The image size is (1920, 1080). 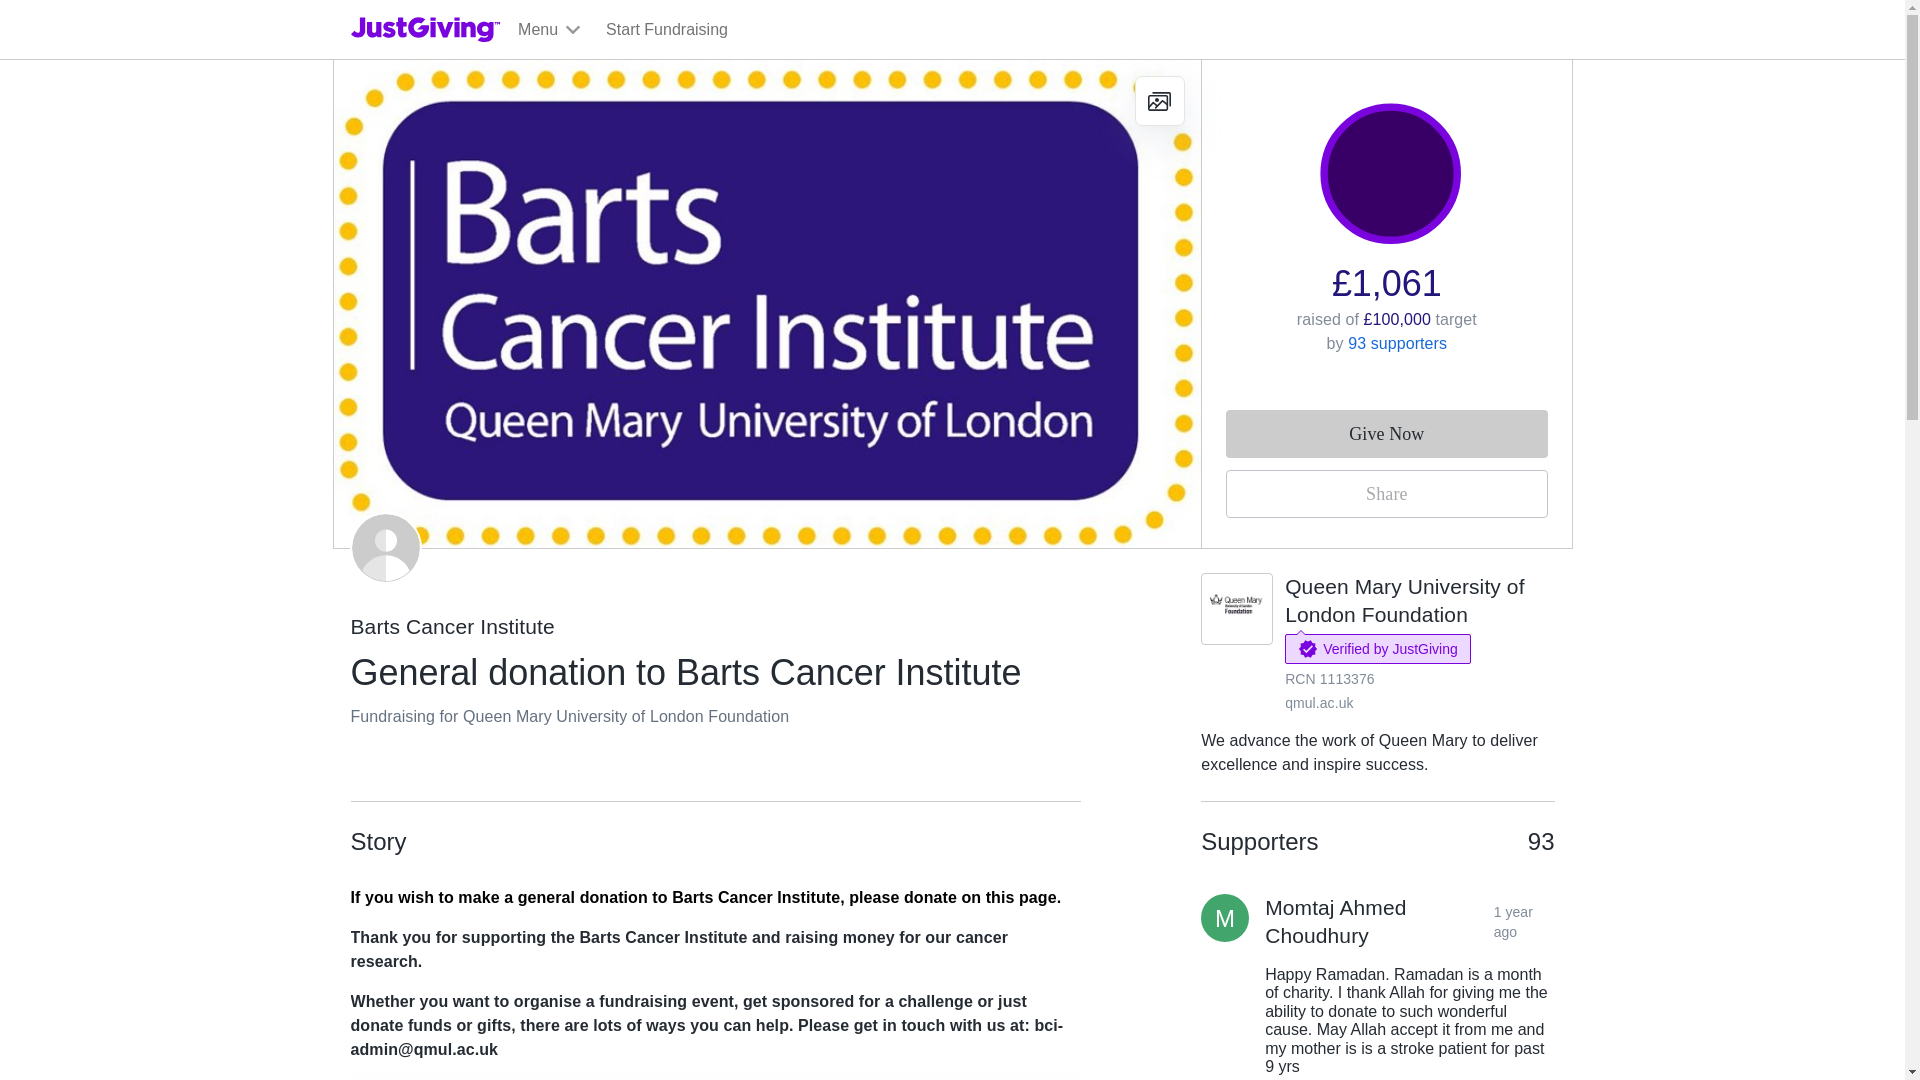 I want to click on qmul.ac.uk, so click(x=1318, y=702).